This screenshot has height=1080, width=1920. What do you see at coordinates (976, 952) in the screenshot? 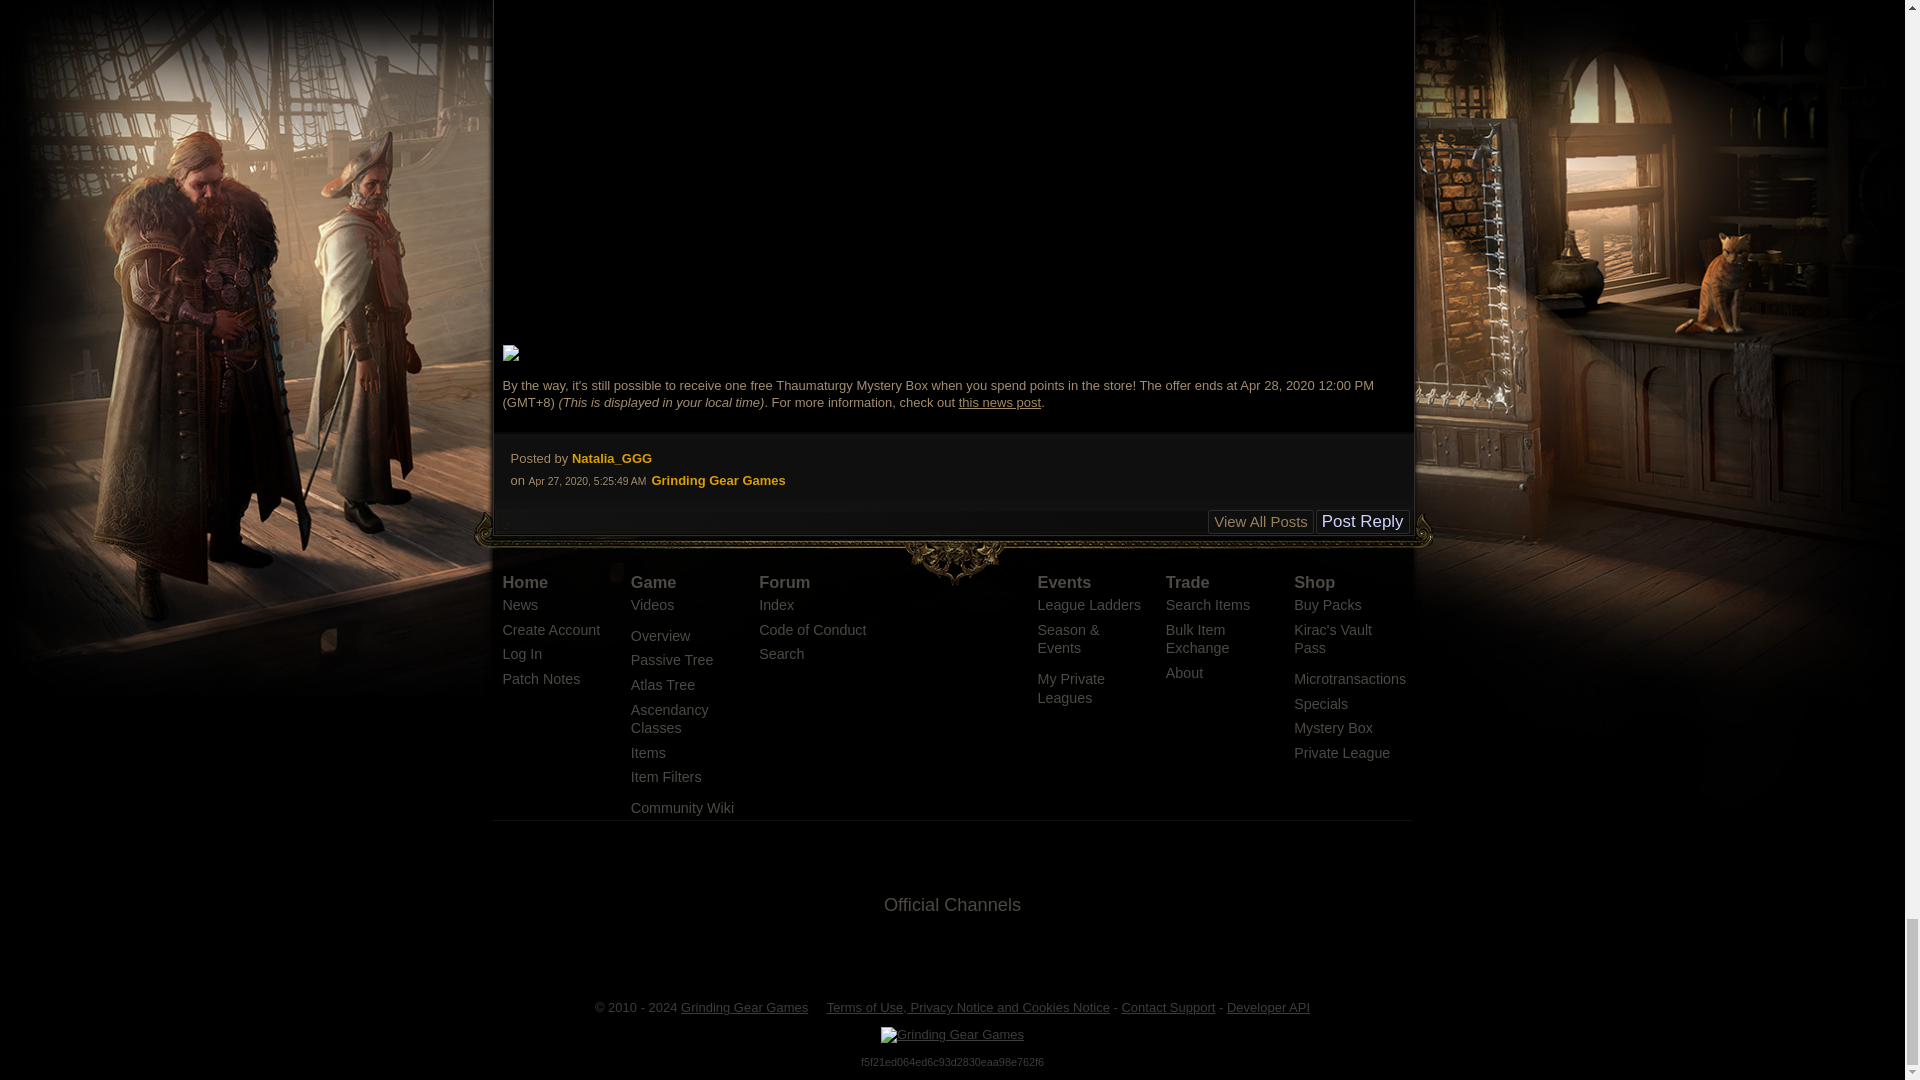
I see `Youtube` at bounding box center [976, 952].